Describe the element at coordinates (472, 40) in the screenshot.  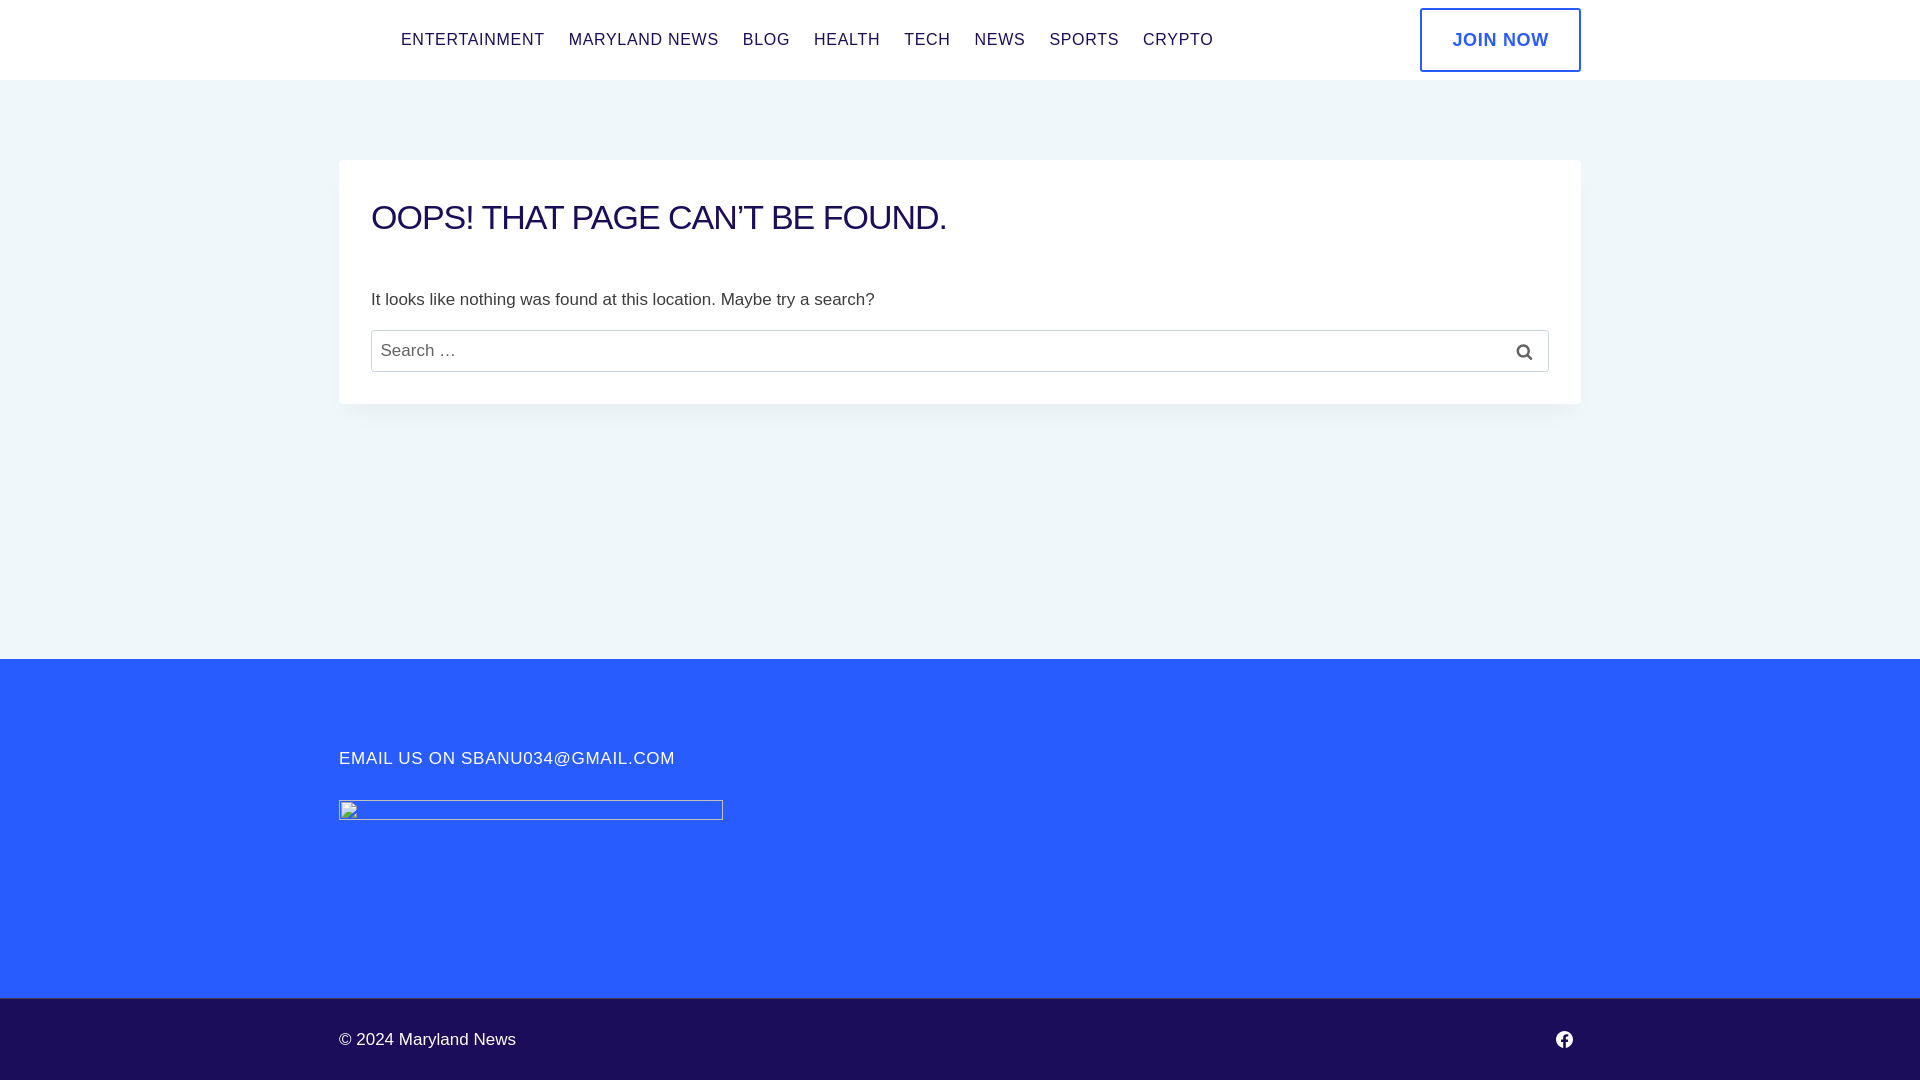
I see `ENTERTAINMENT` at that location.